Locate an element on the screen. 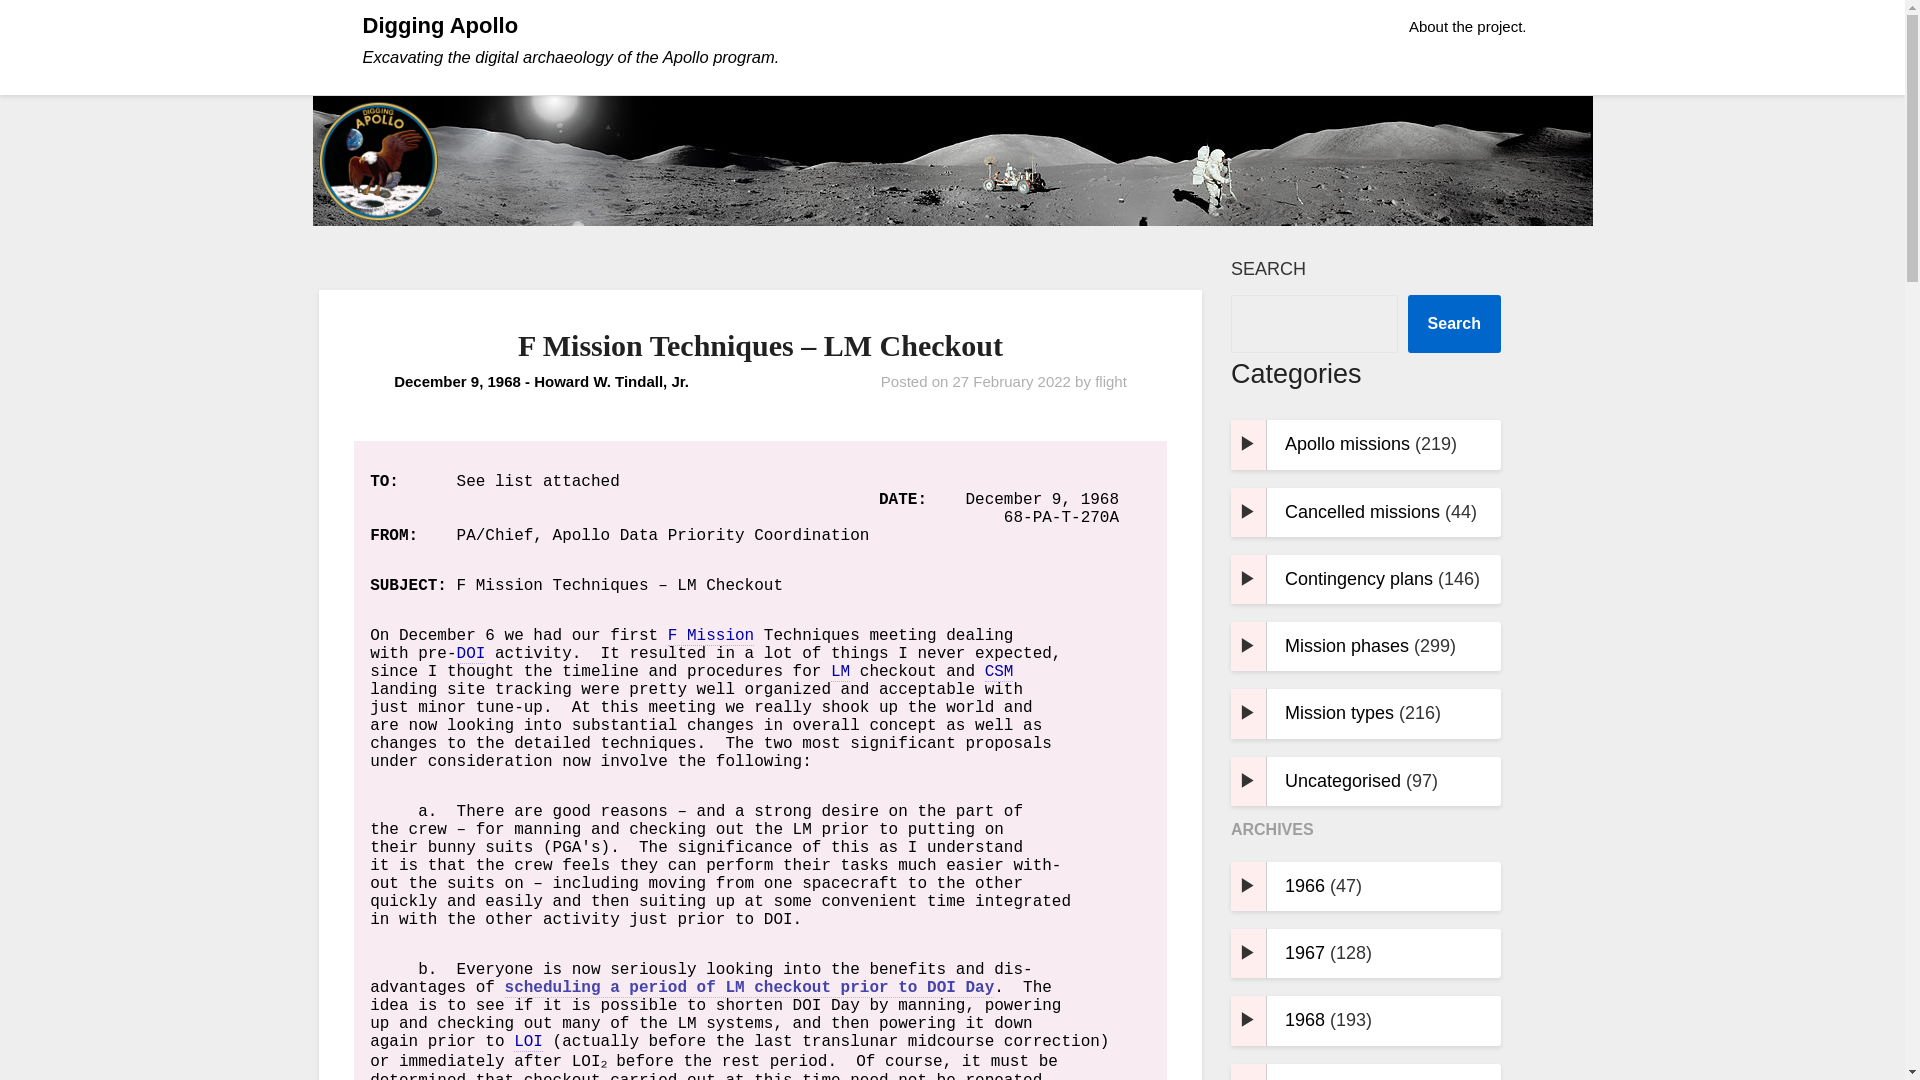 This screenshot has height=1080, width=1920. Apollo 10 is located at coordinates (711, 636).